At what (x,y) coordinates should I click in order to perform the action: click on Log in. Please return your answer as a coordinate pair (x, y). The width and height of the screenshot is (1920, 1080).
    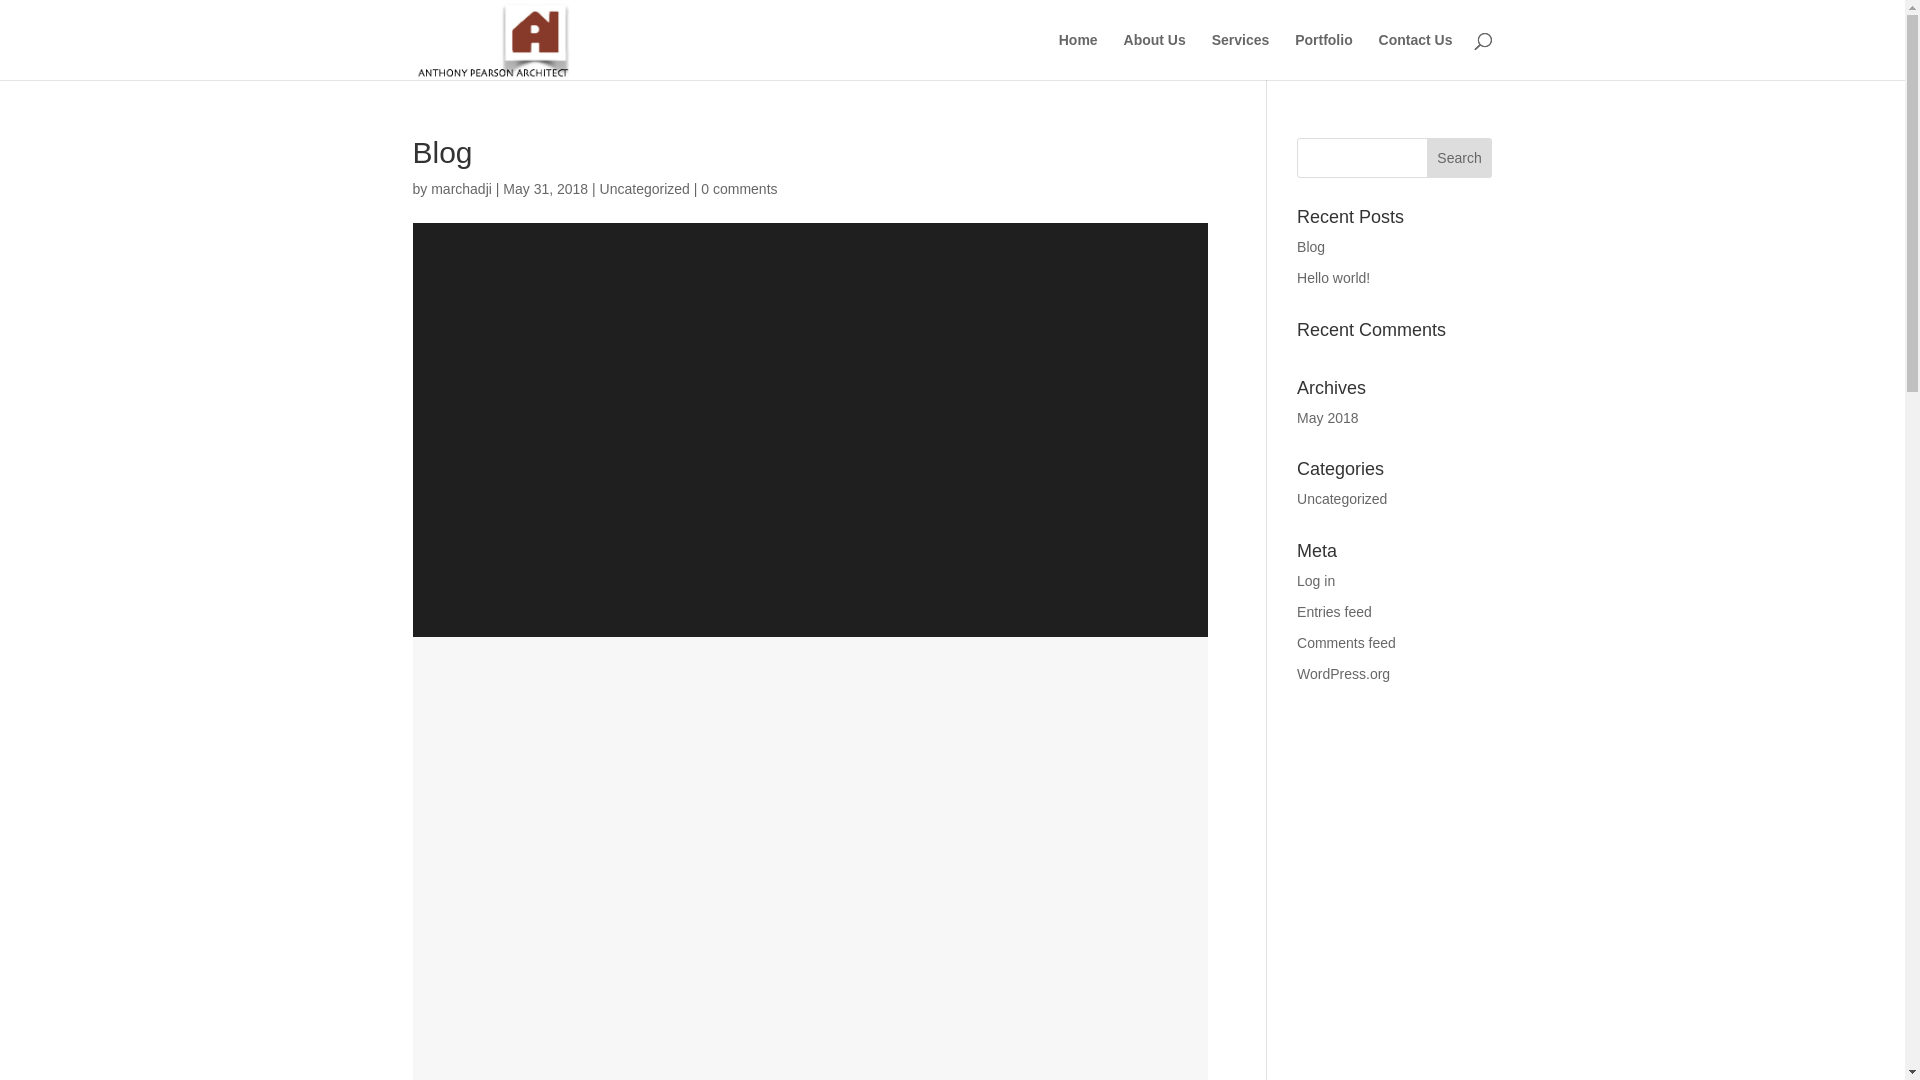
    Looking at the image, I should click on (1316, 581).